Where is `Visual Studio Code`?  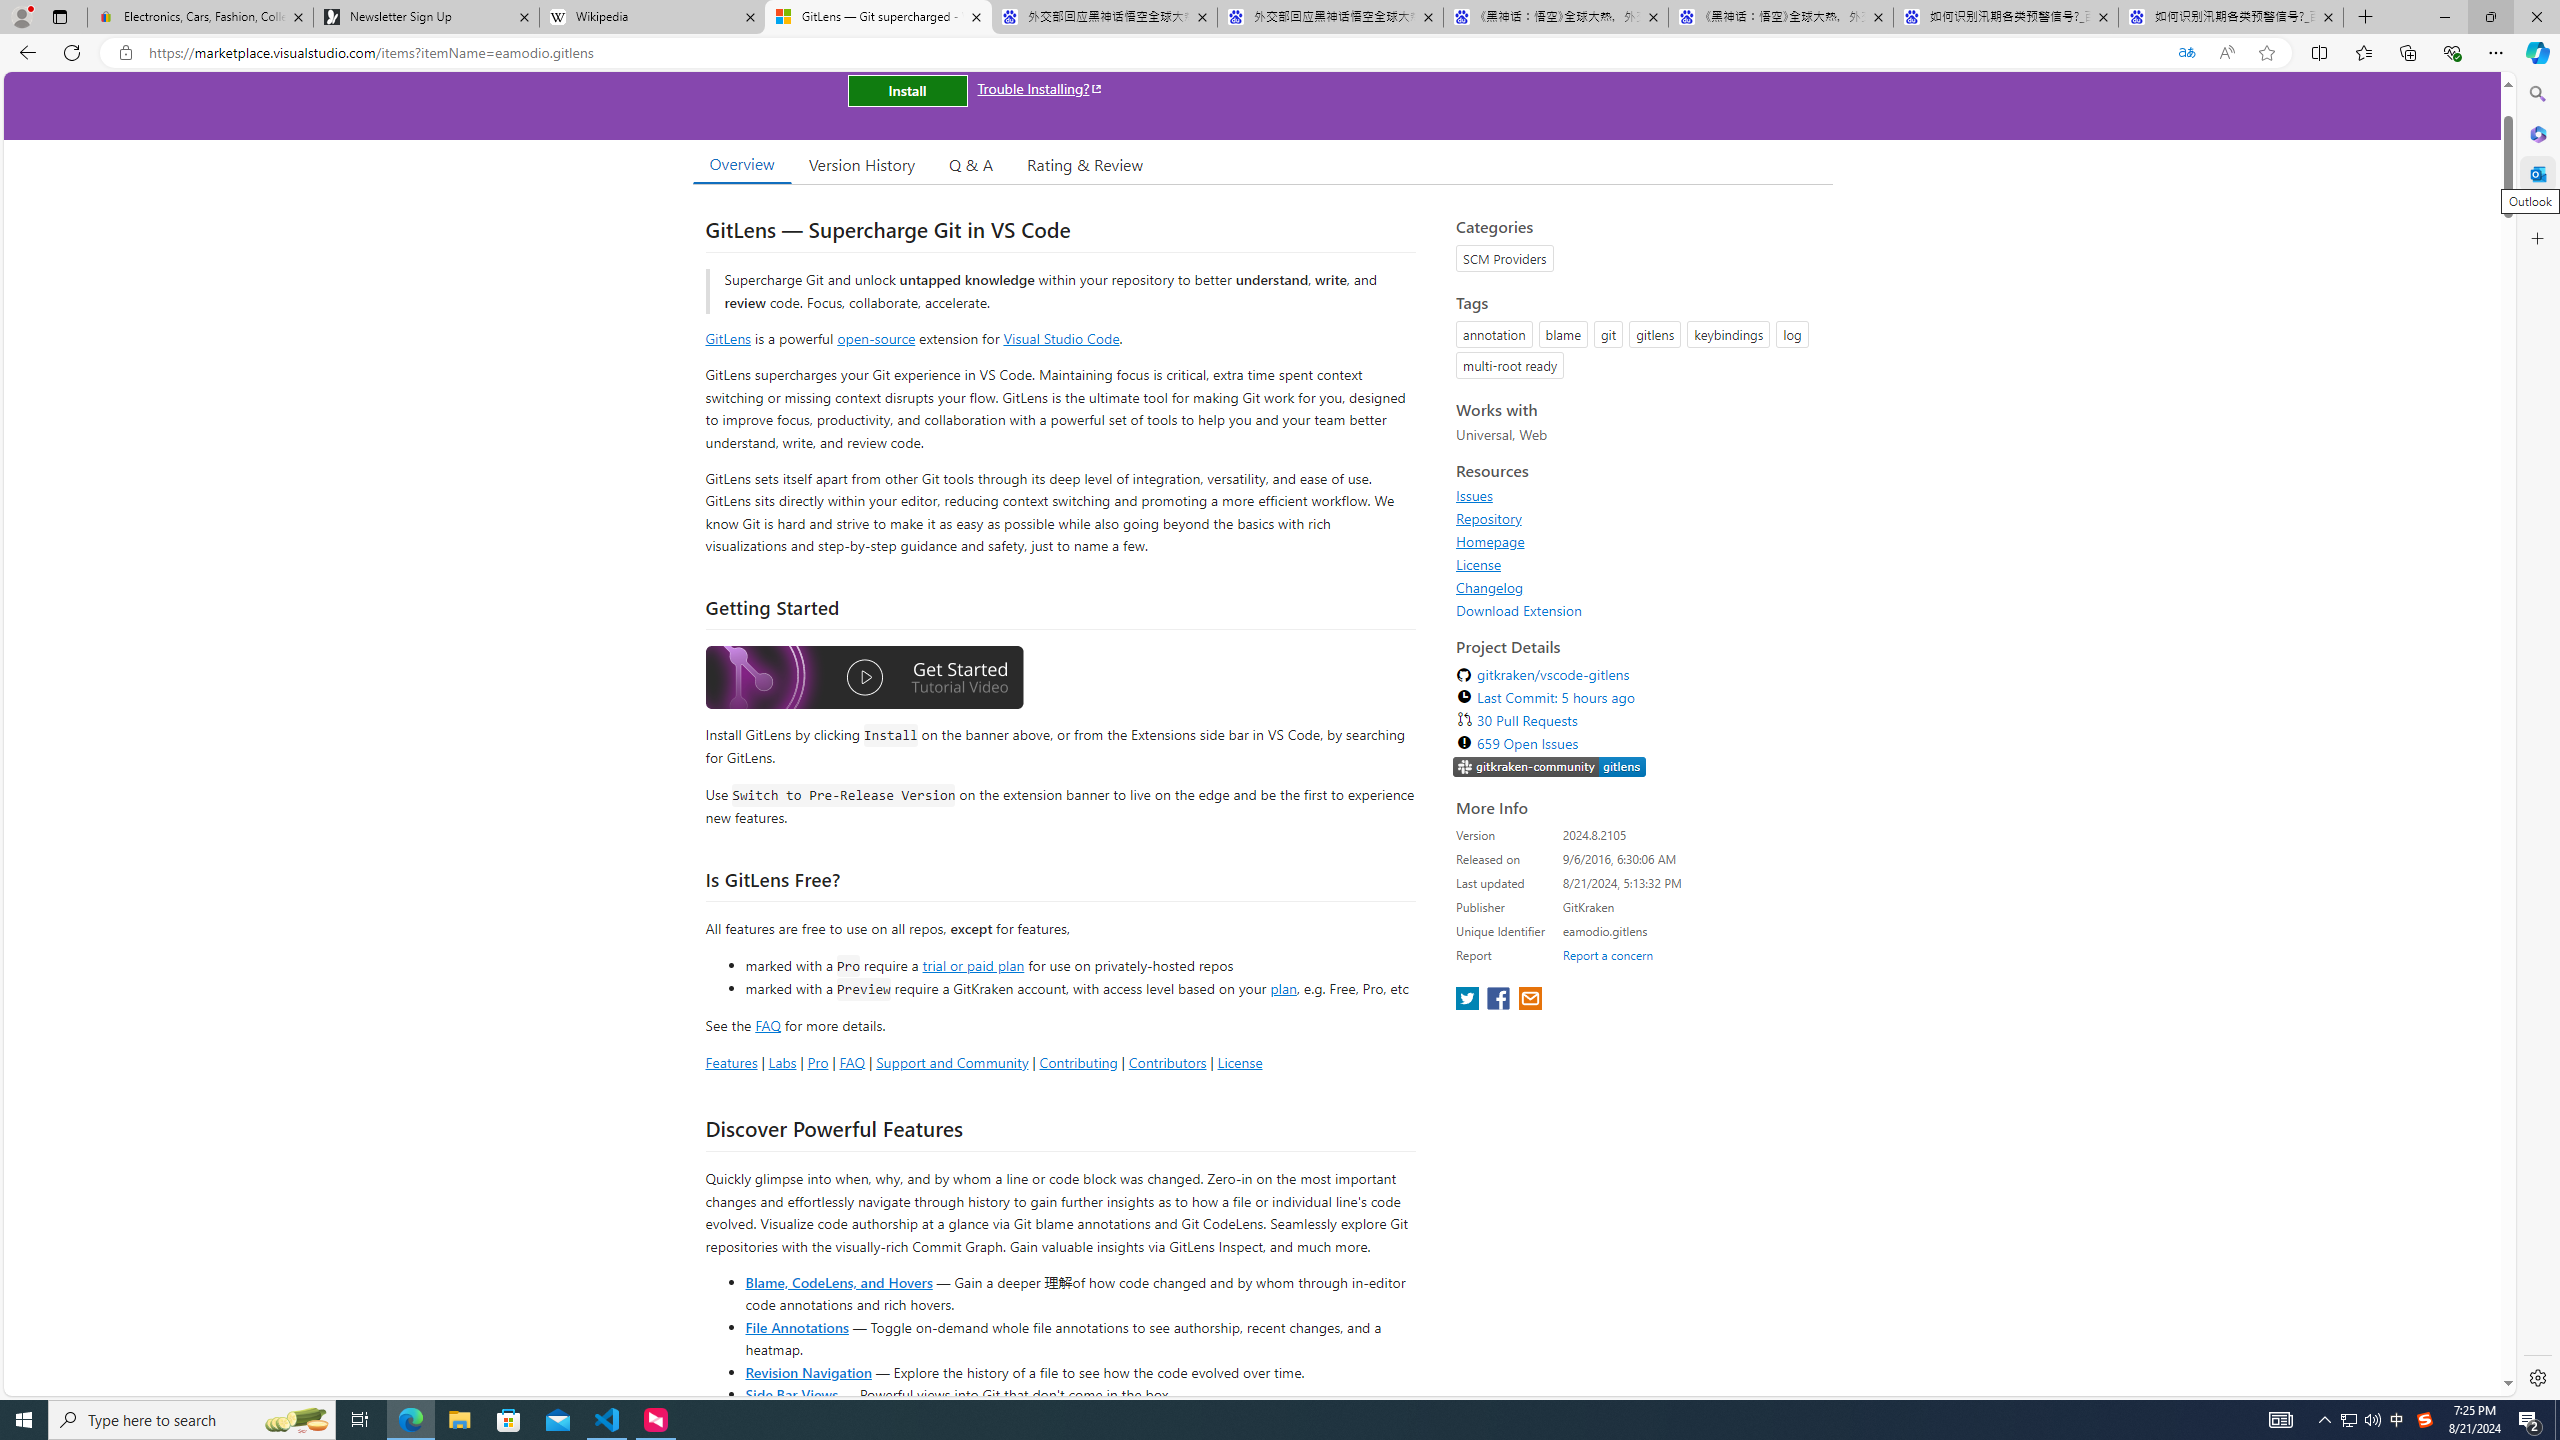
Visual Studio Code is located at coordinates (1062, 338).